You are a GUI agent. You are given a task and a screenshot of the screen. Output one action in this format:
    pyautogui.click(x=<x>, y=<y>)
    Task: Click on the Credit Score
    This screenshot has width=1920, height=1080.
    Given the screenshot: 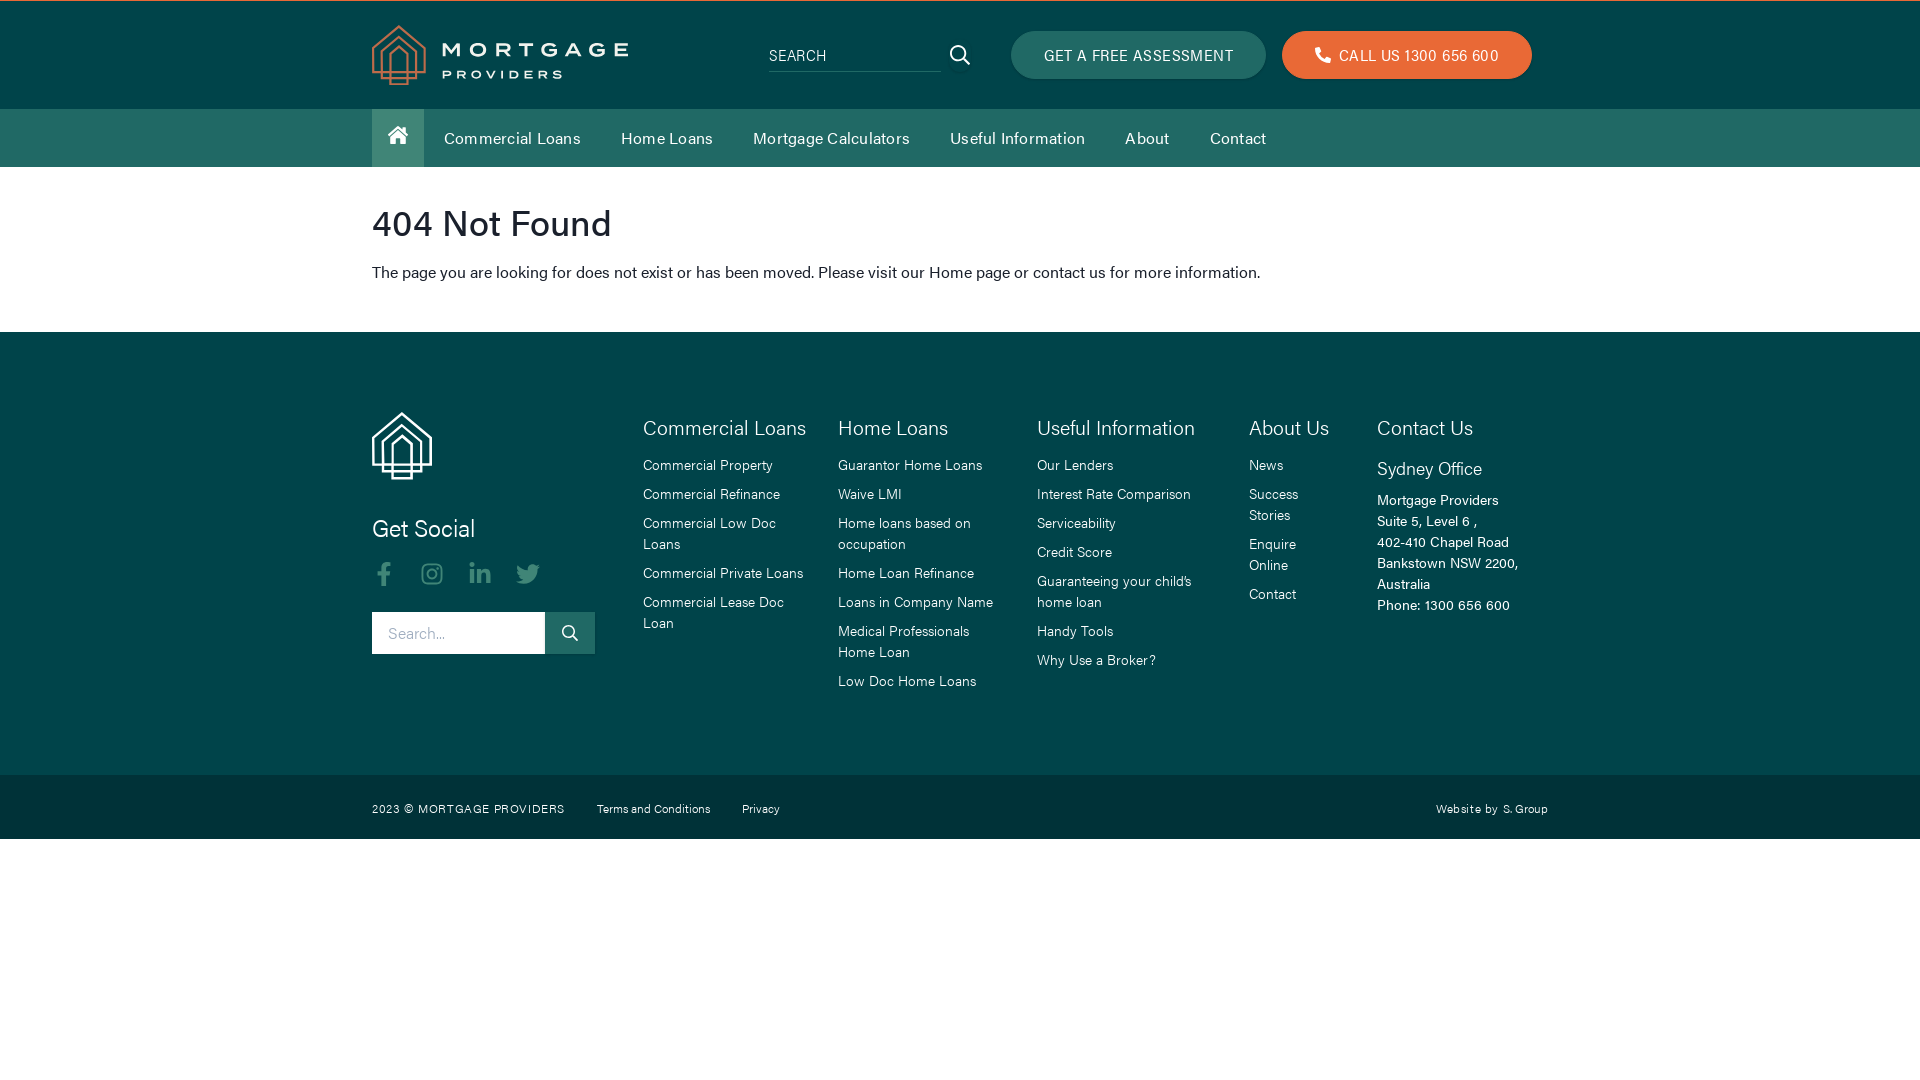 What is the action you would take?
    pyautogui.click(x=1074, y=552)
    